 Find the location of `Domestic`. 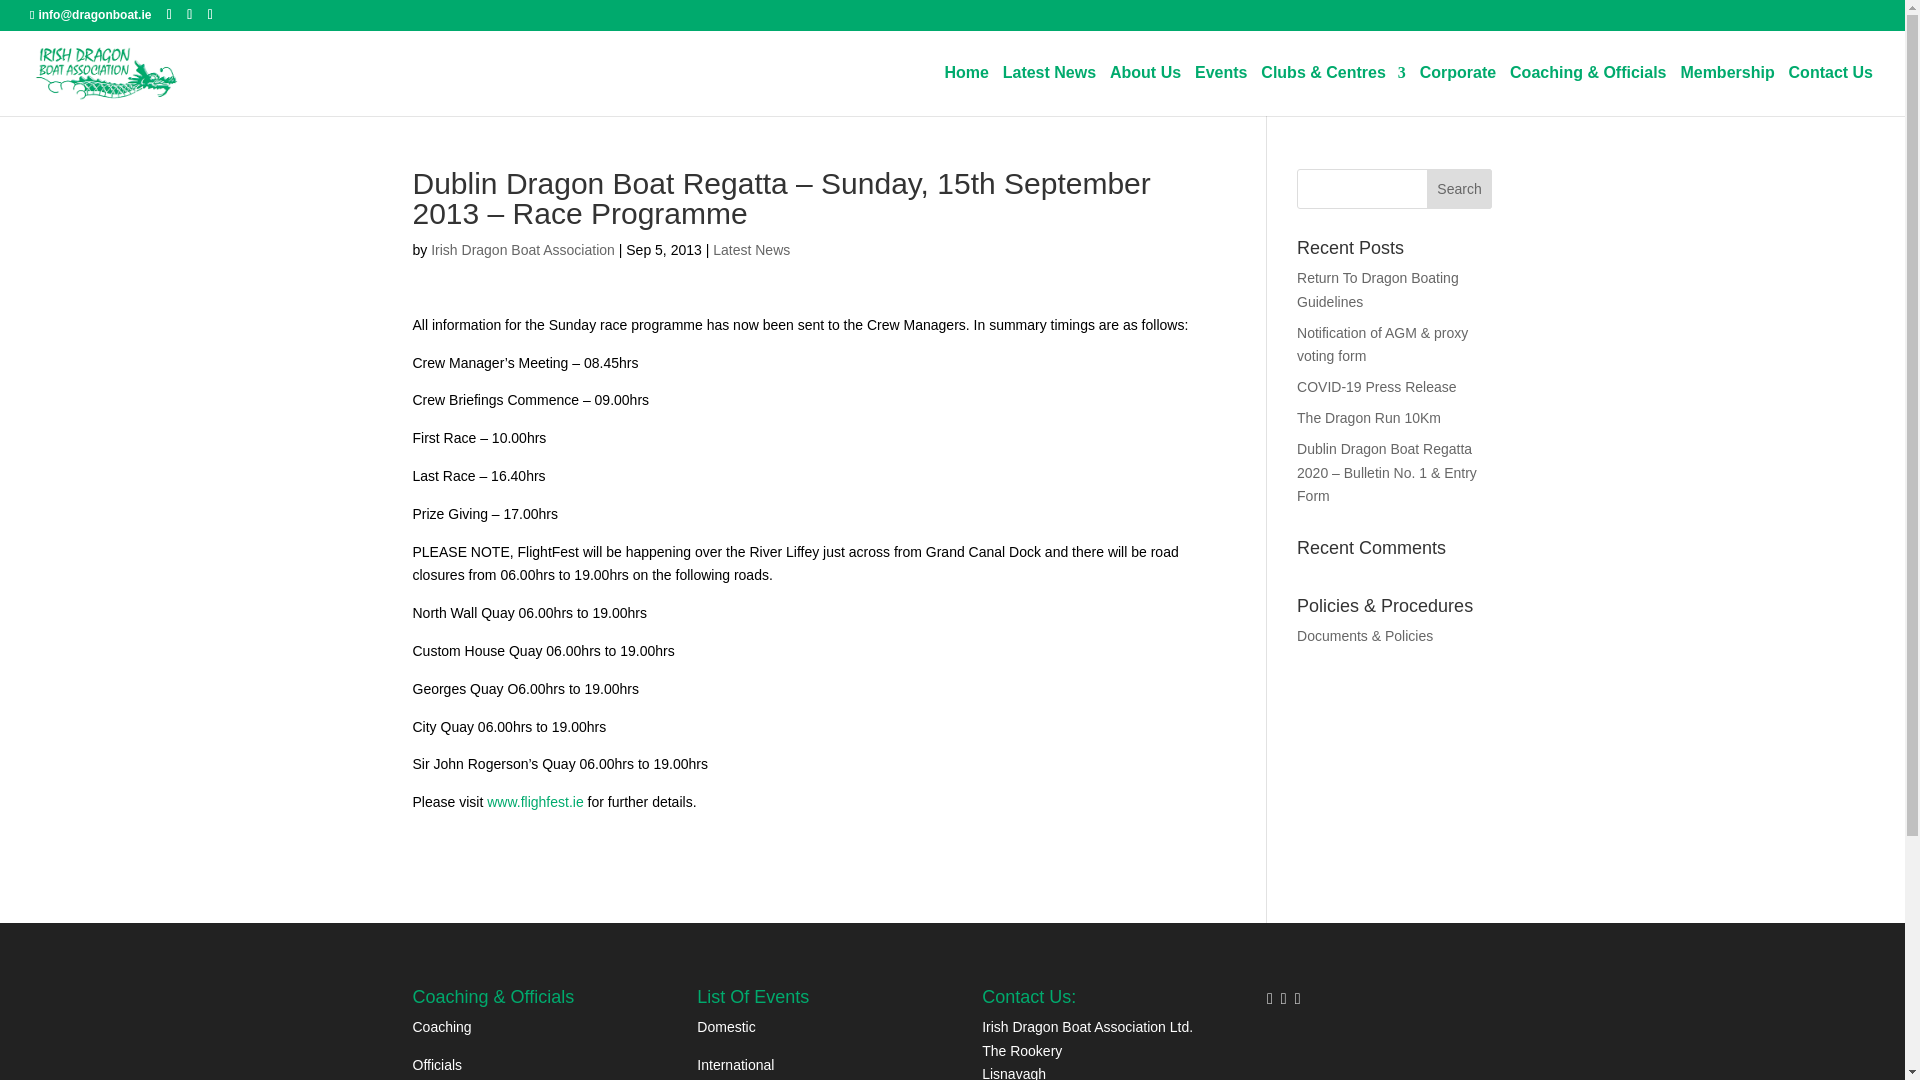

Domestic is located at coordinates (725, 1026).